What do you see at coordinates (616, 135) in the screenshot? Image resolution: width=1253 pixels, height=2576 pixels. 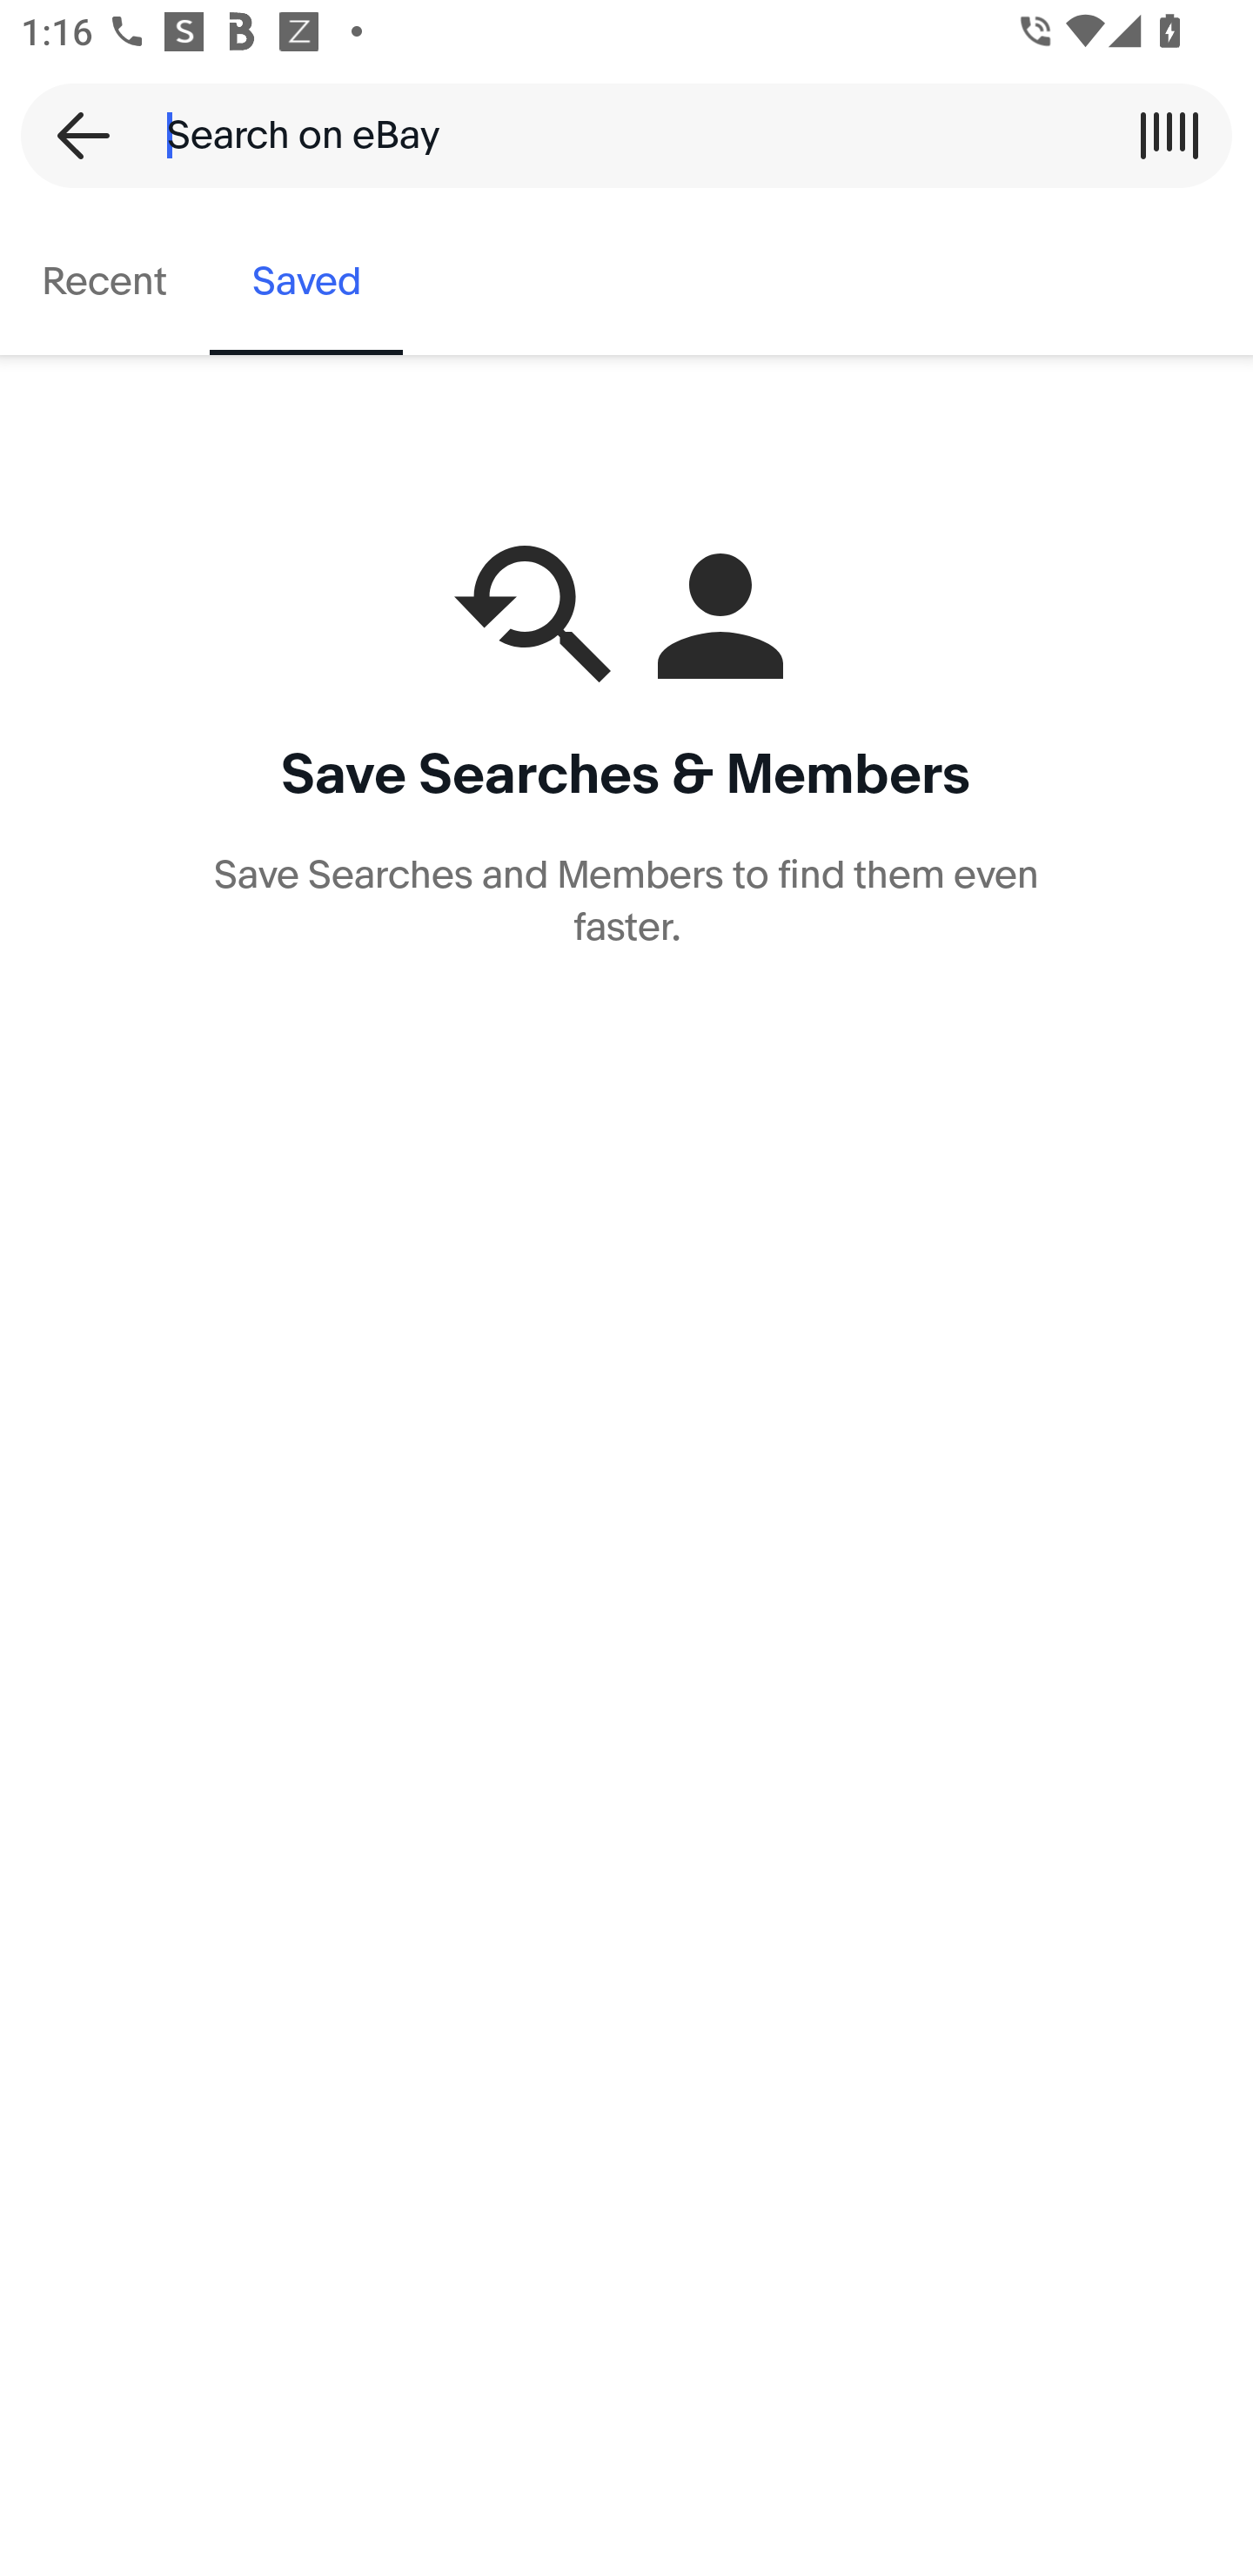 I see `Search on eBay` at bounding box center [616, 135].